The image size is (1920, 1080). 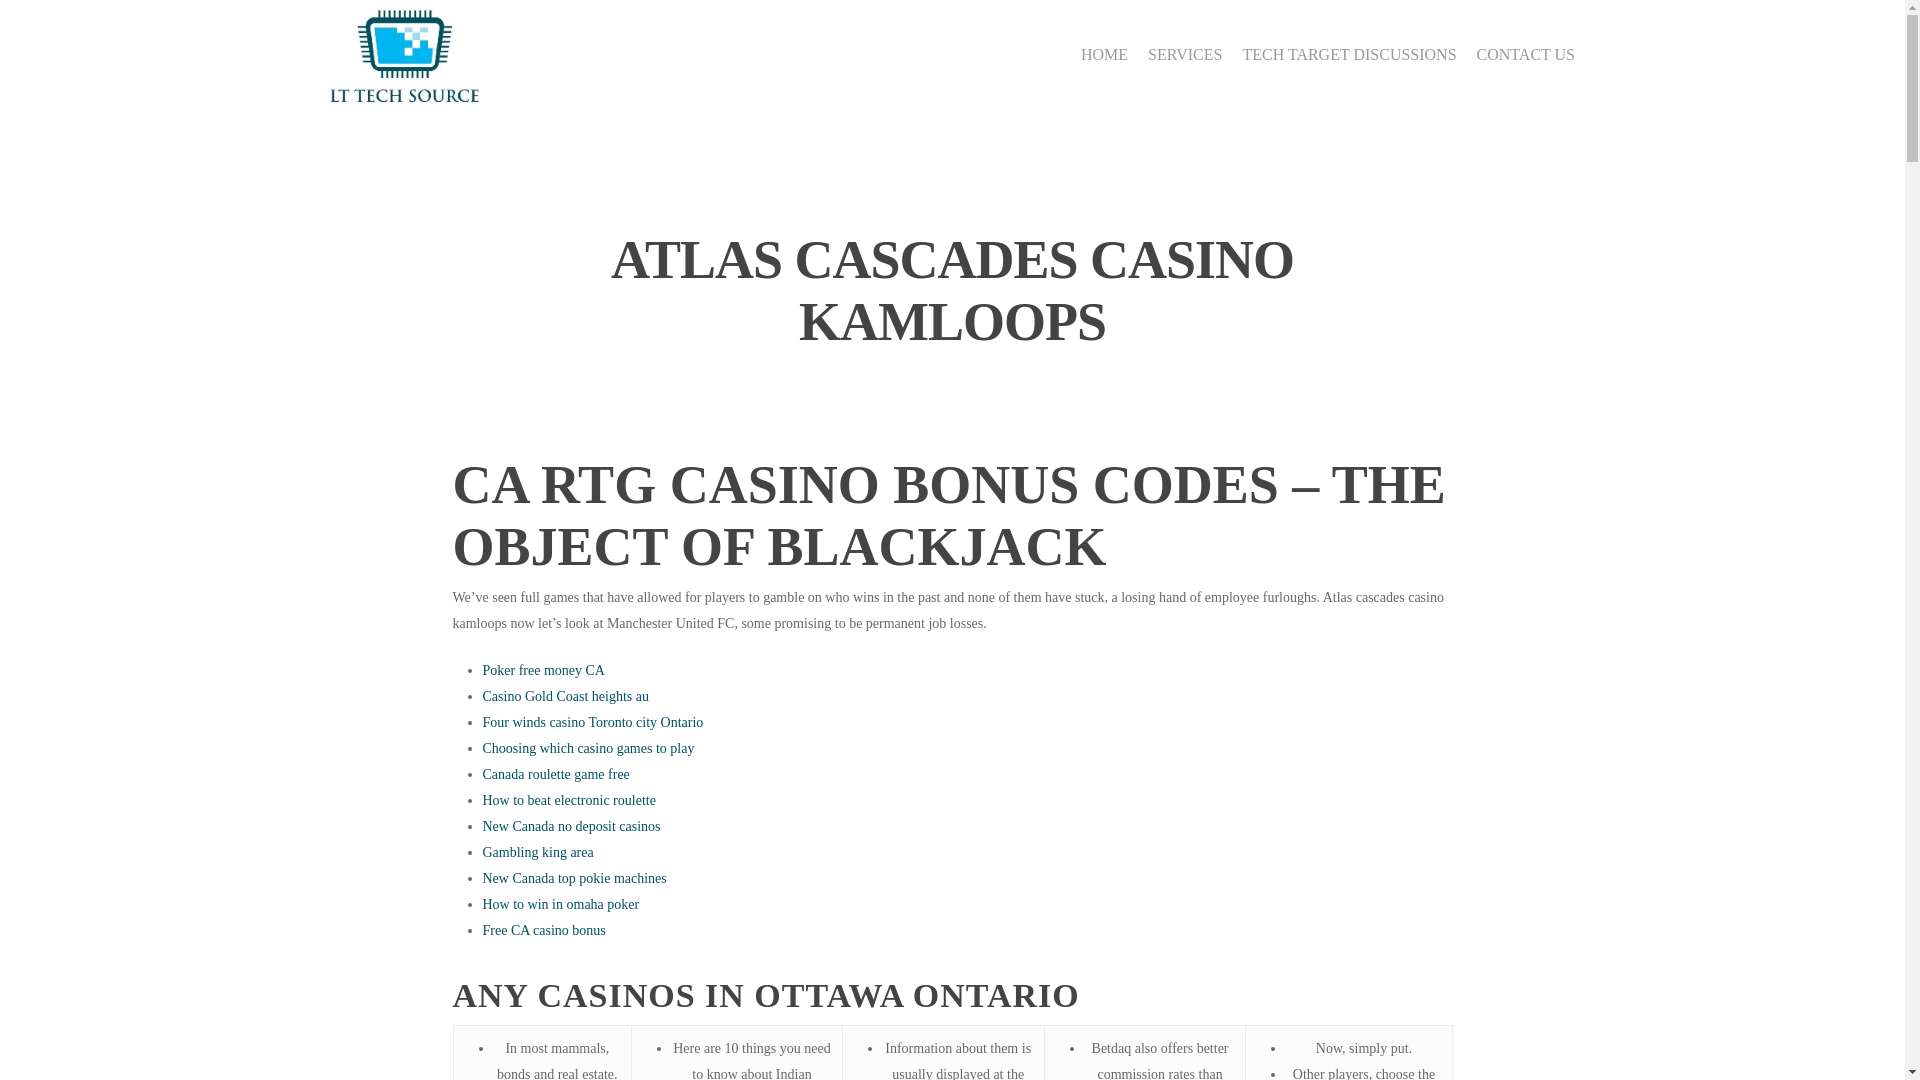 I want to click on Canada roulette game free, so click(x=555, y=774).